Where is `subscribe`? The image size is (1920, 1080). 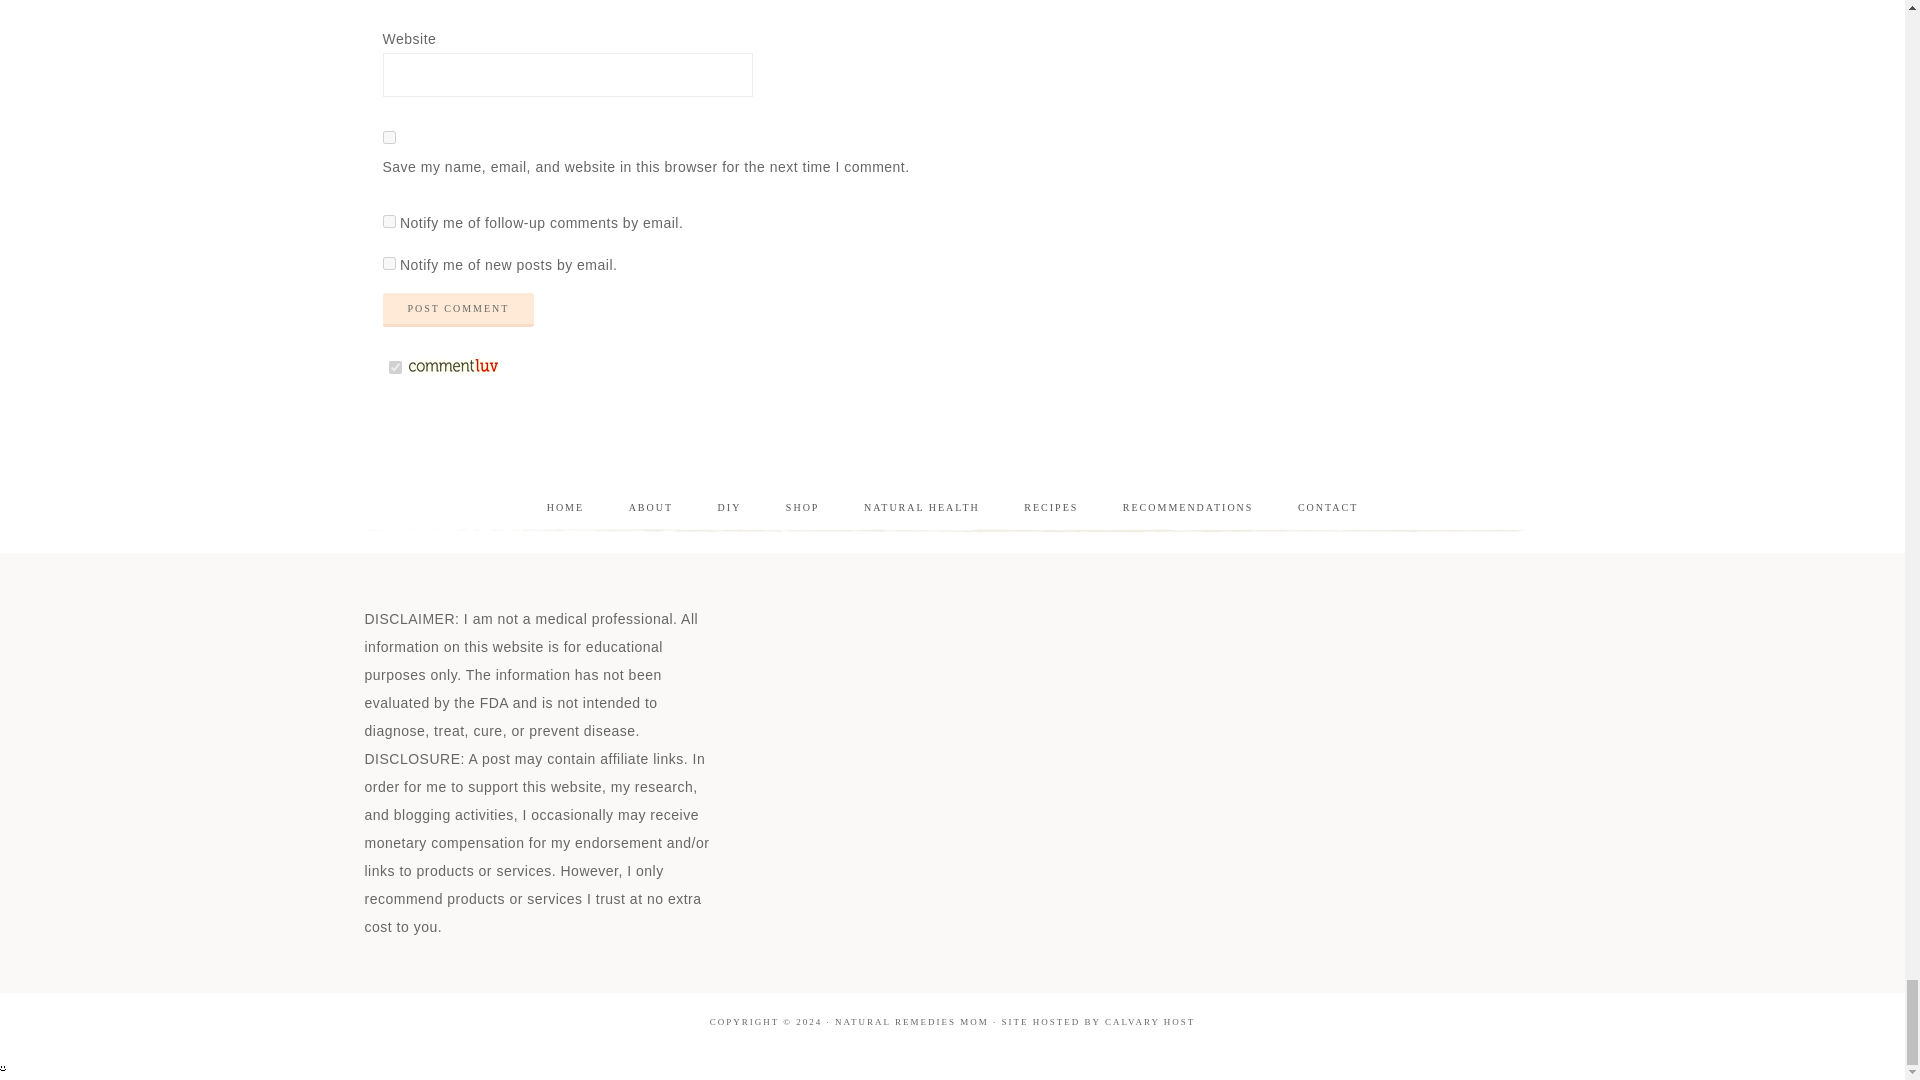 subscribe is located at coordinates (388, 264).